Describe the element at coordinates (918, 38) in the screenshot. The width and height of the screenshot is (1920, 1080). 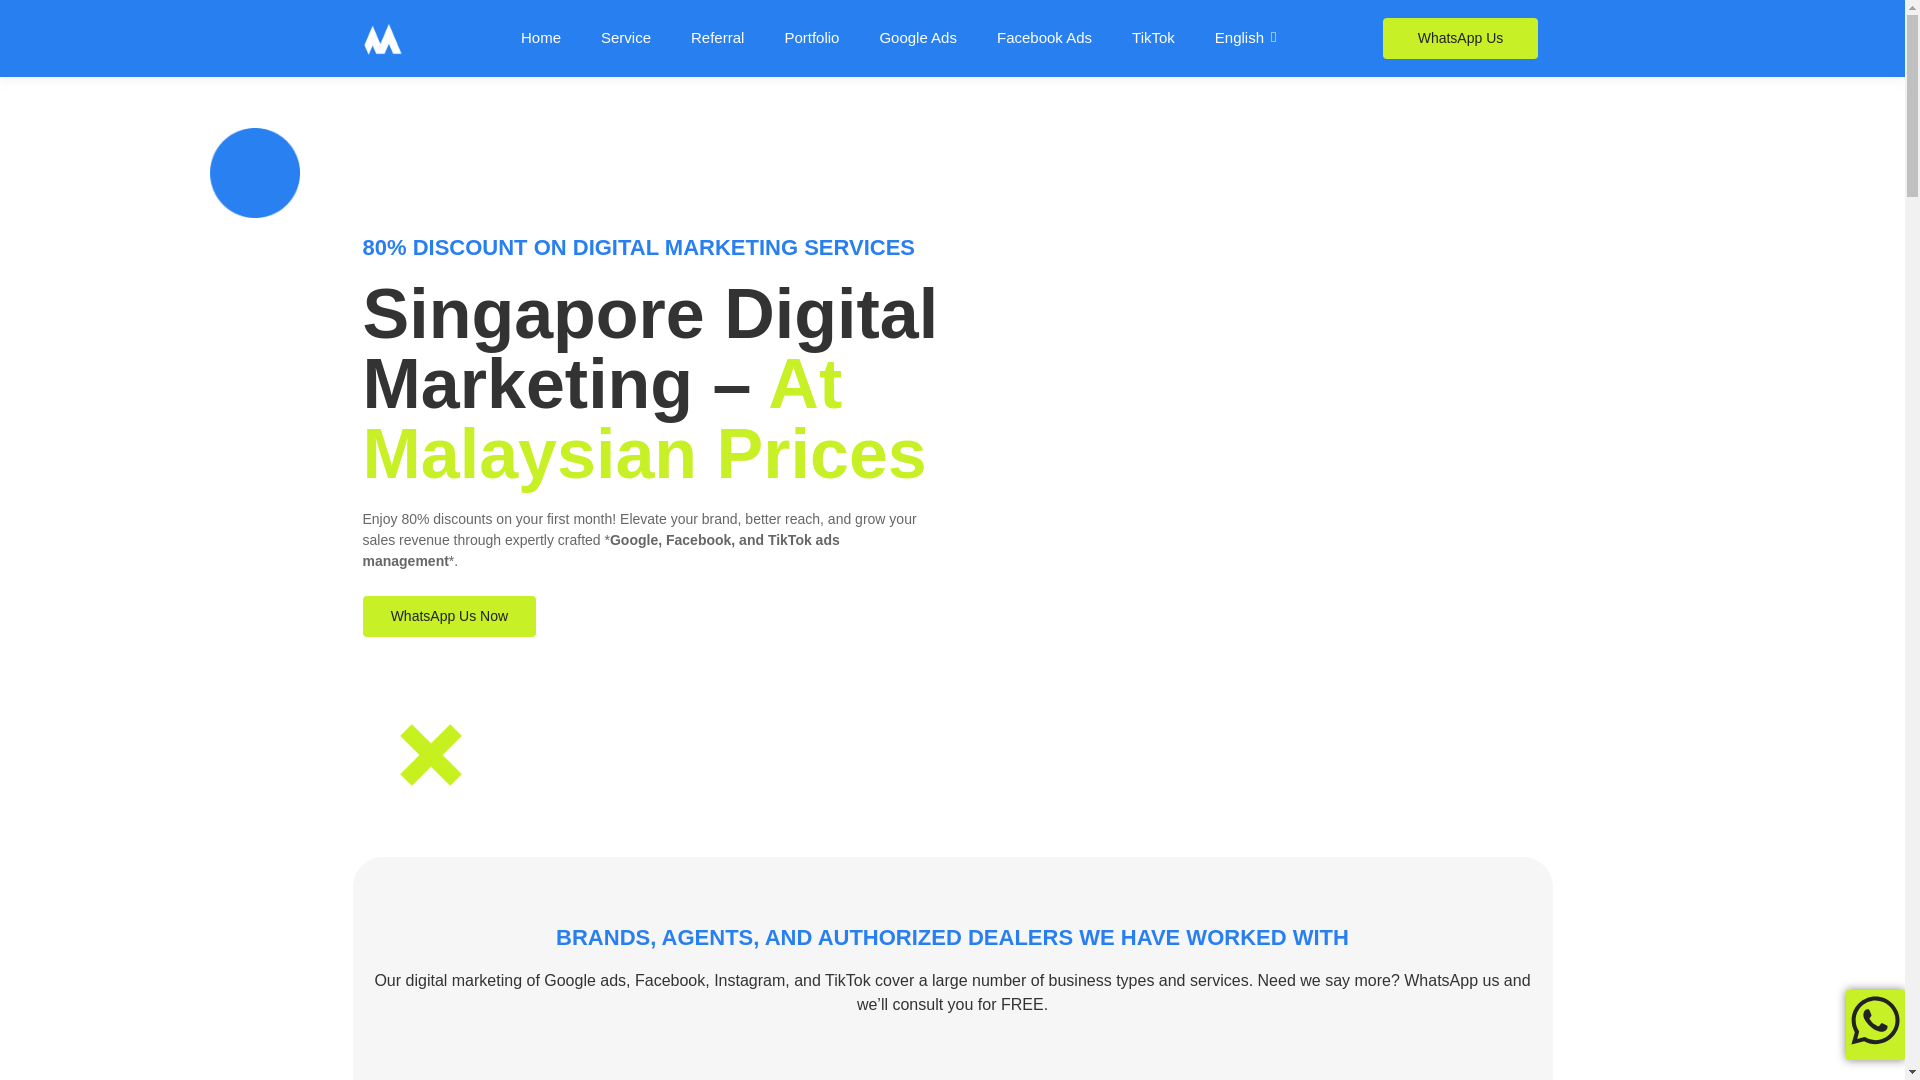
I see `Google Ads` at that location.